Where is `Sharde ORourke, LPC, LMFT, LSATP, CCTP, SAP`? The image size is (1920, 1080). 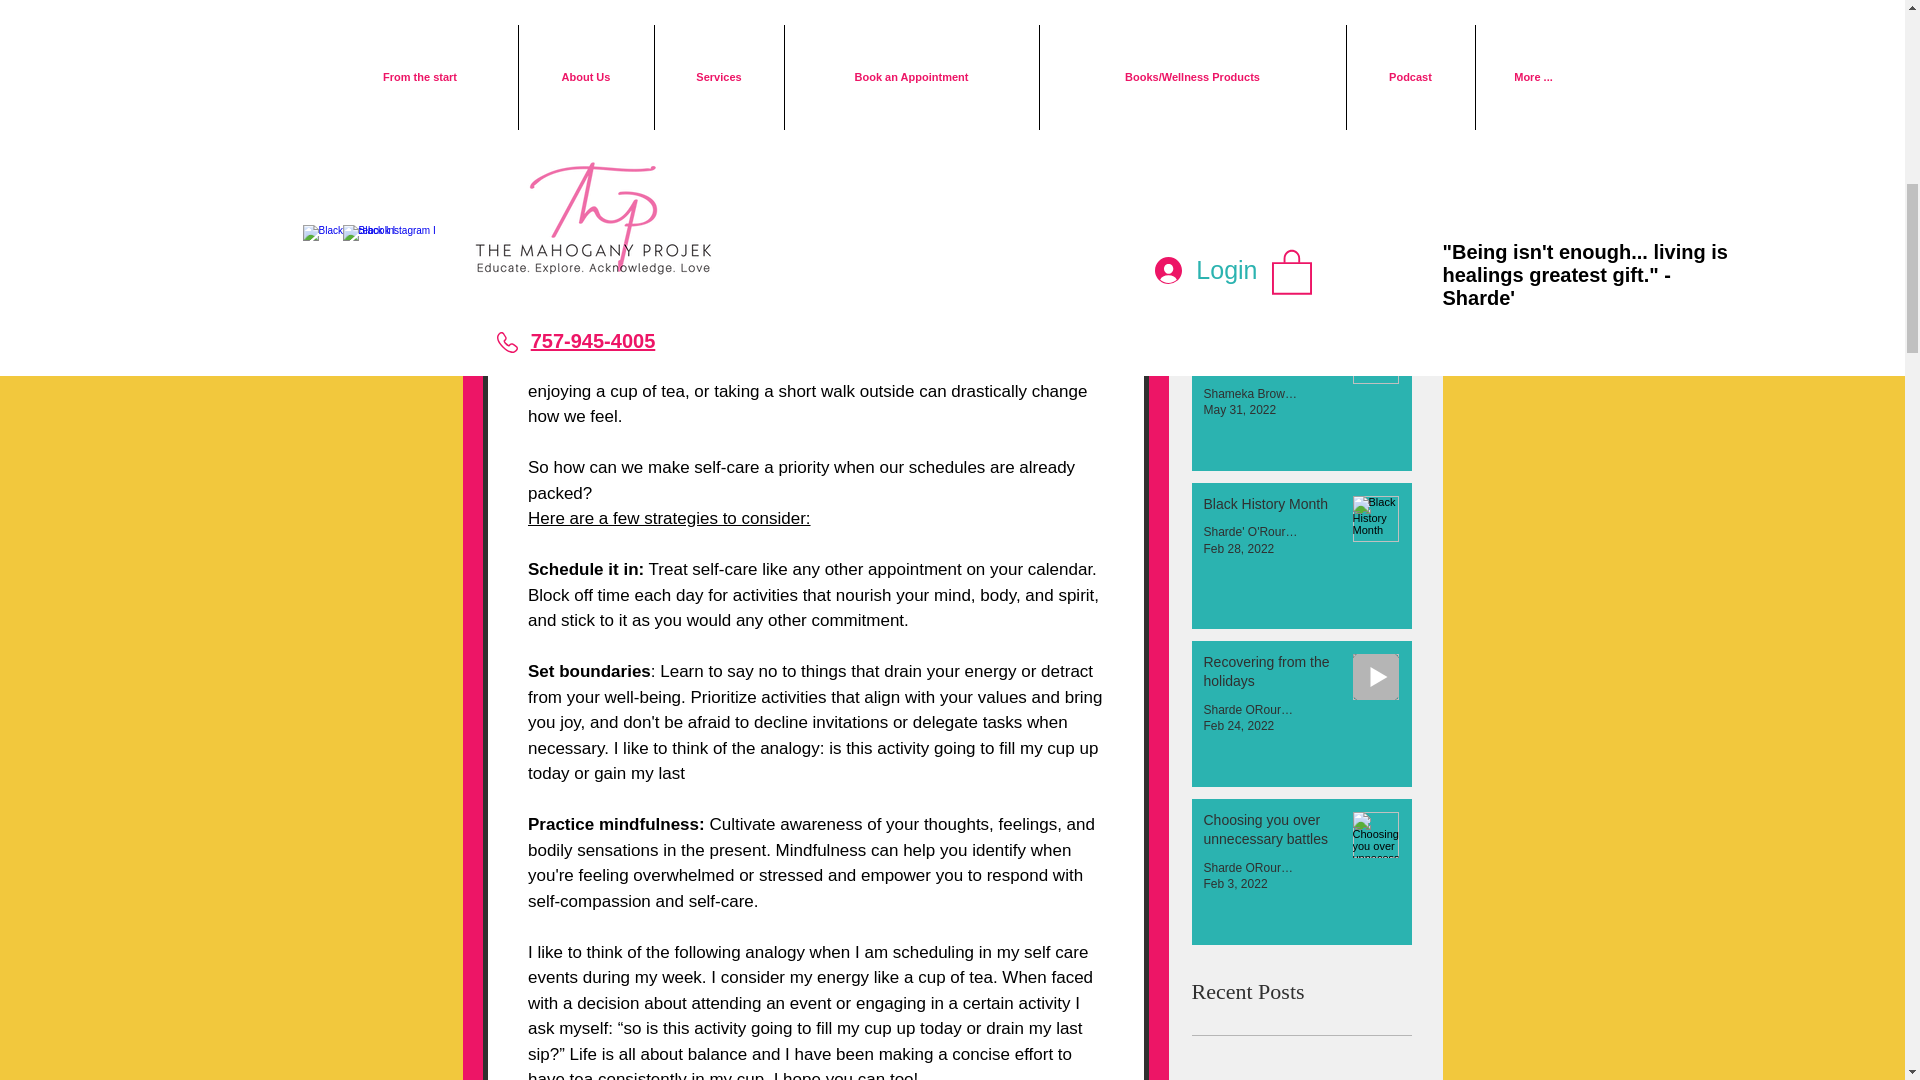
Sharde ORourke, LPC, LMFT, LSATP, CCTP, SAP is located at coordinates (1250, 57).